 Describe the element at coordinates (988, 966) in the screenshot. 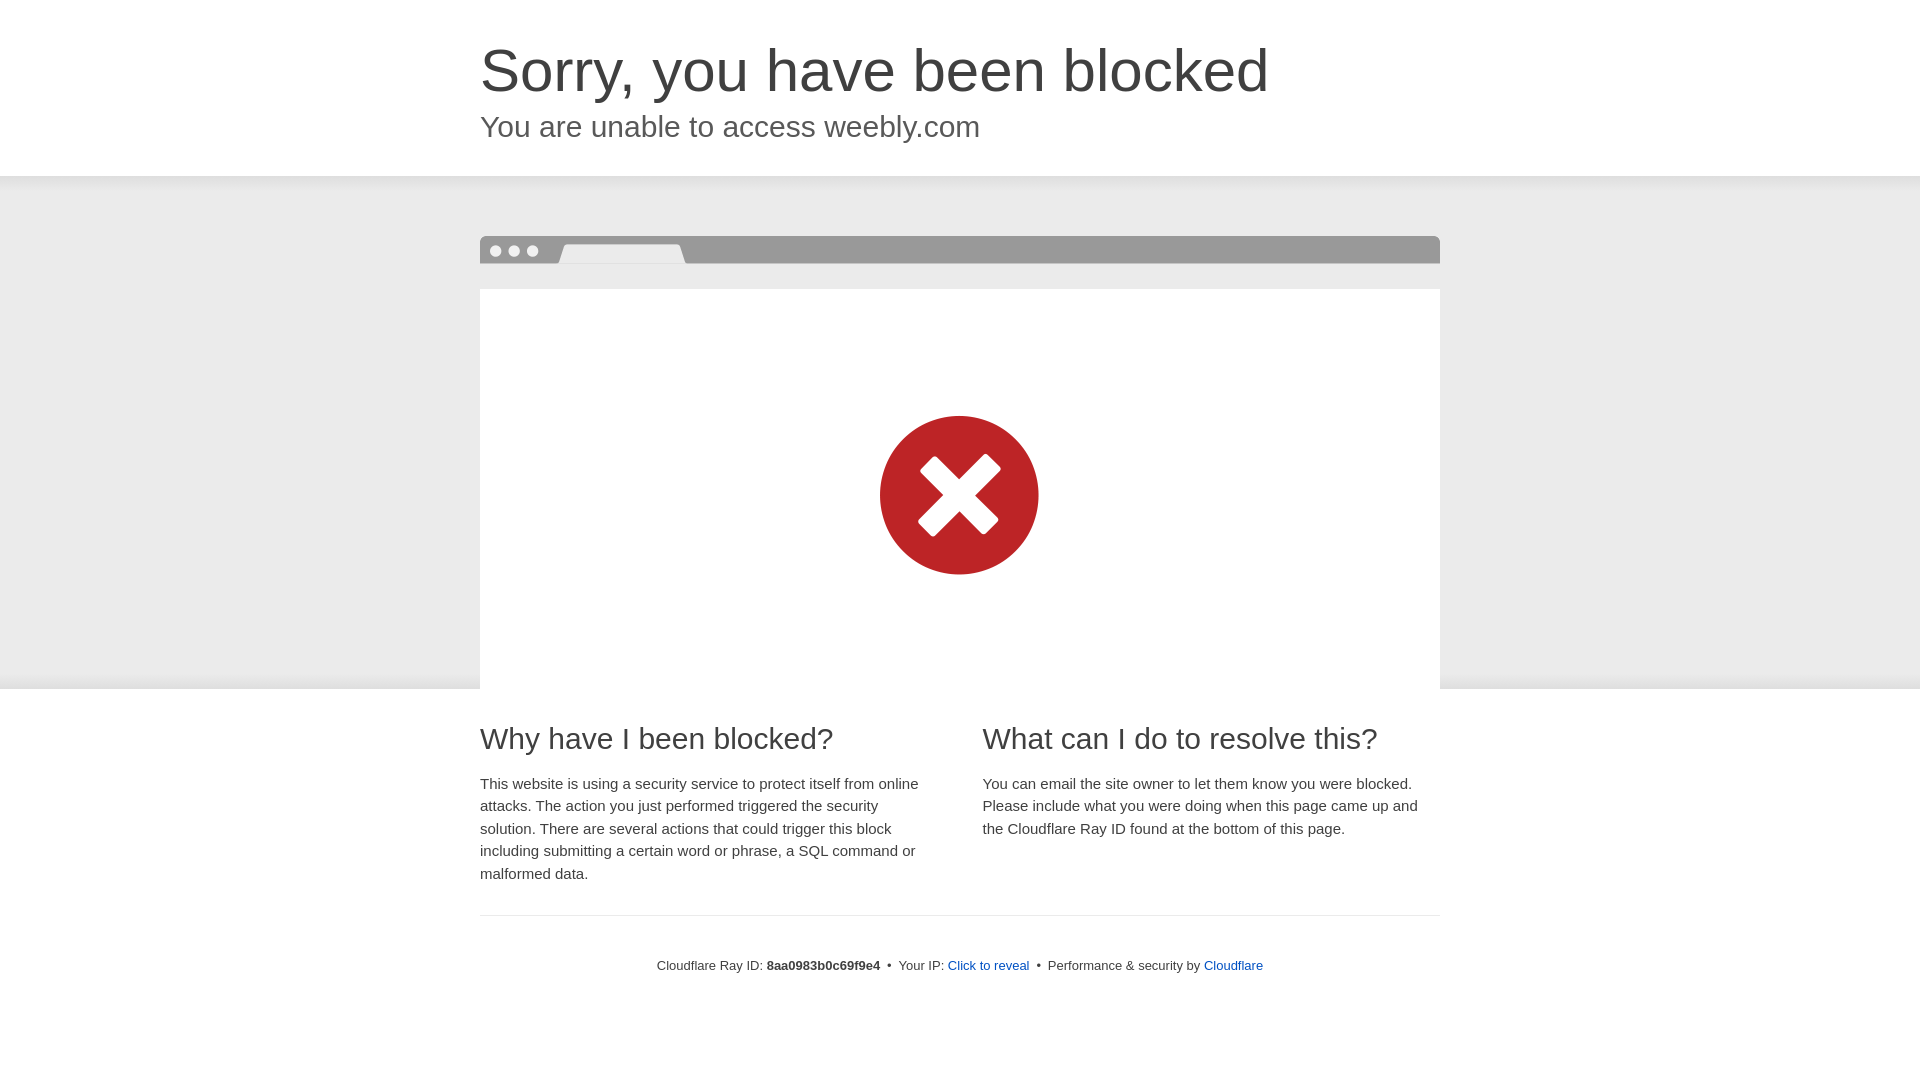

I see `Click to reveal` at that location.